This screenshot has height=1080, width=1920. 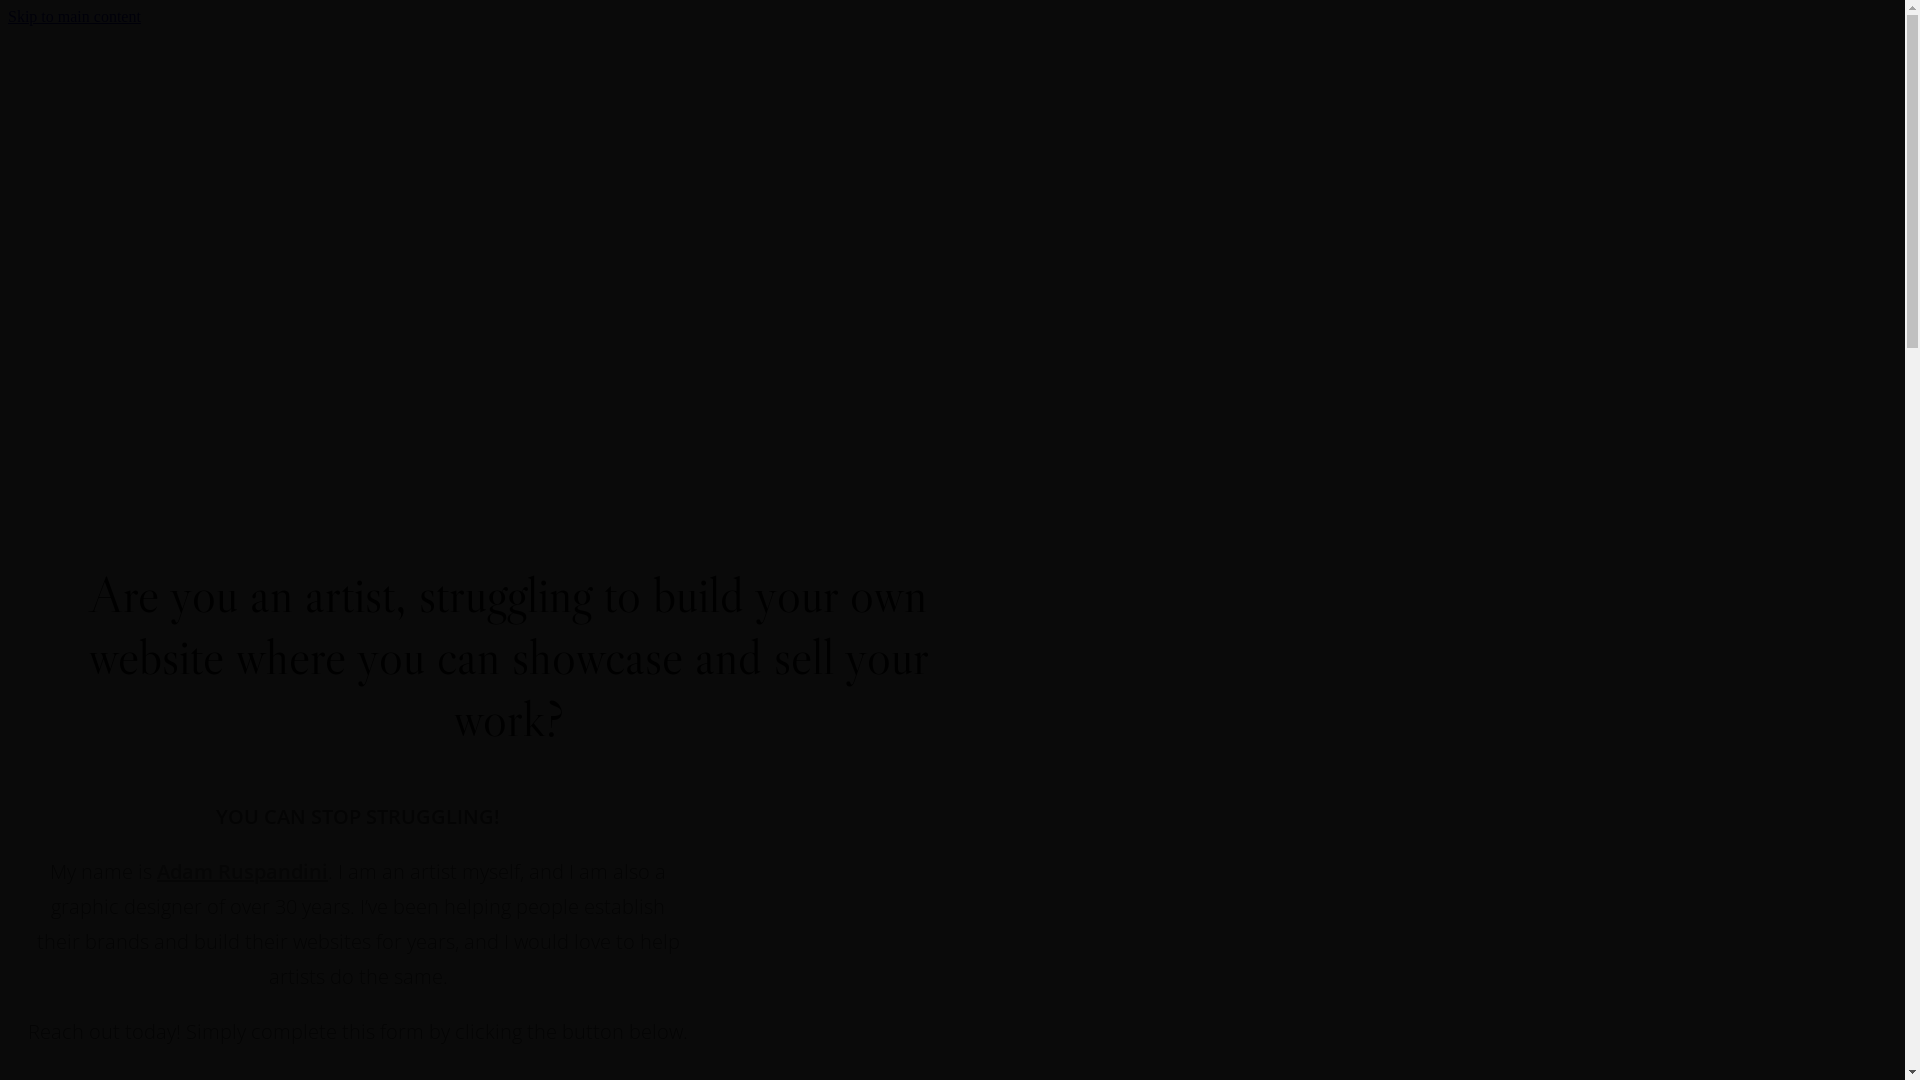 What do you see at coordinates (242, 872) in the screenshot?
I see `Adam Ruspandini` at bounding box center [242, 872].